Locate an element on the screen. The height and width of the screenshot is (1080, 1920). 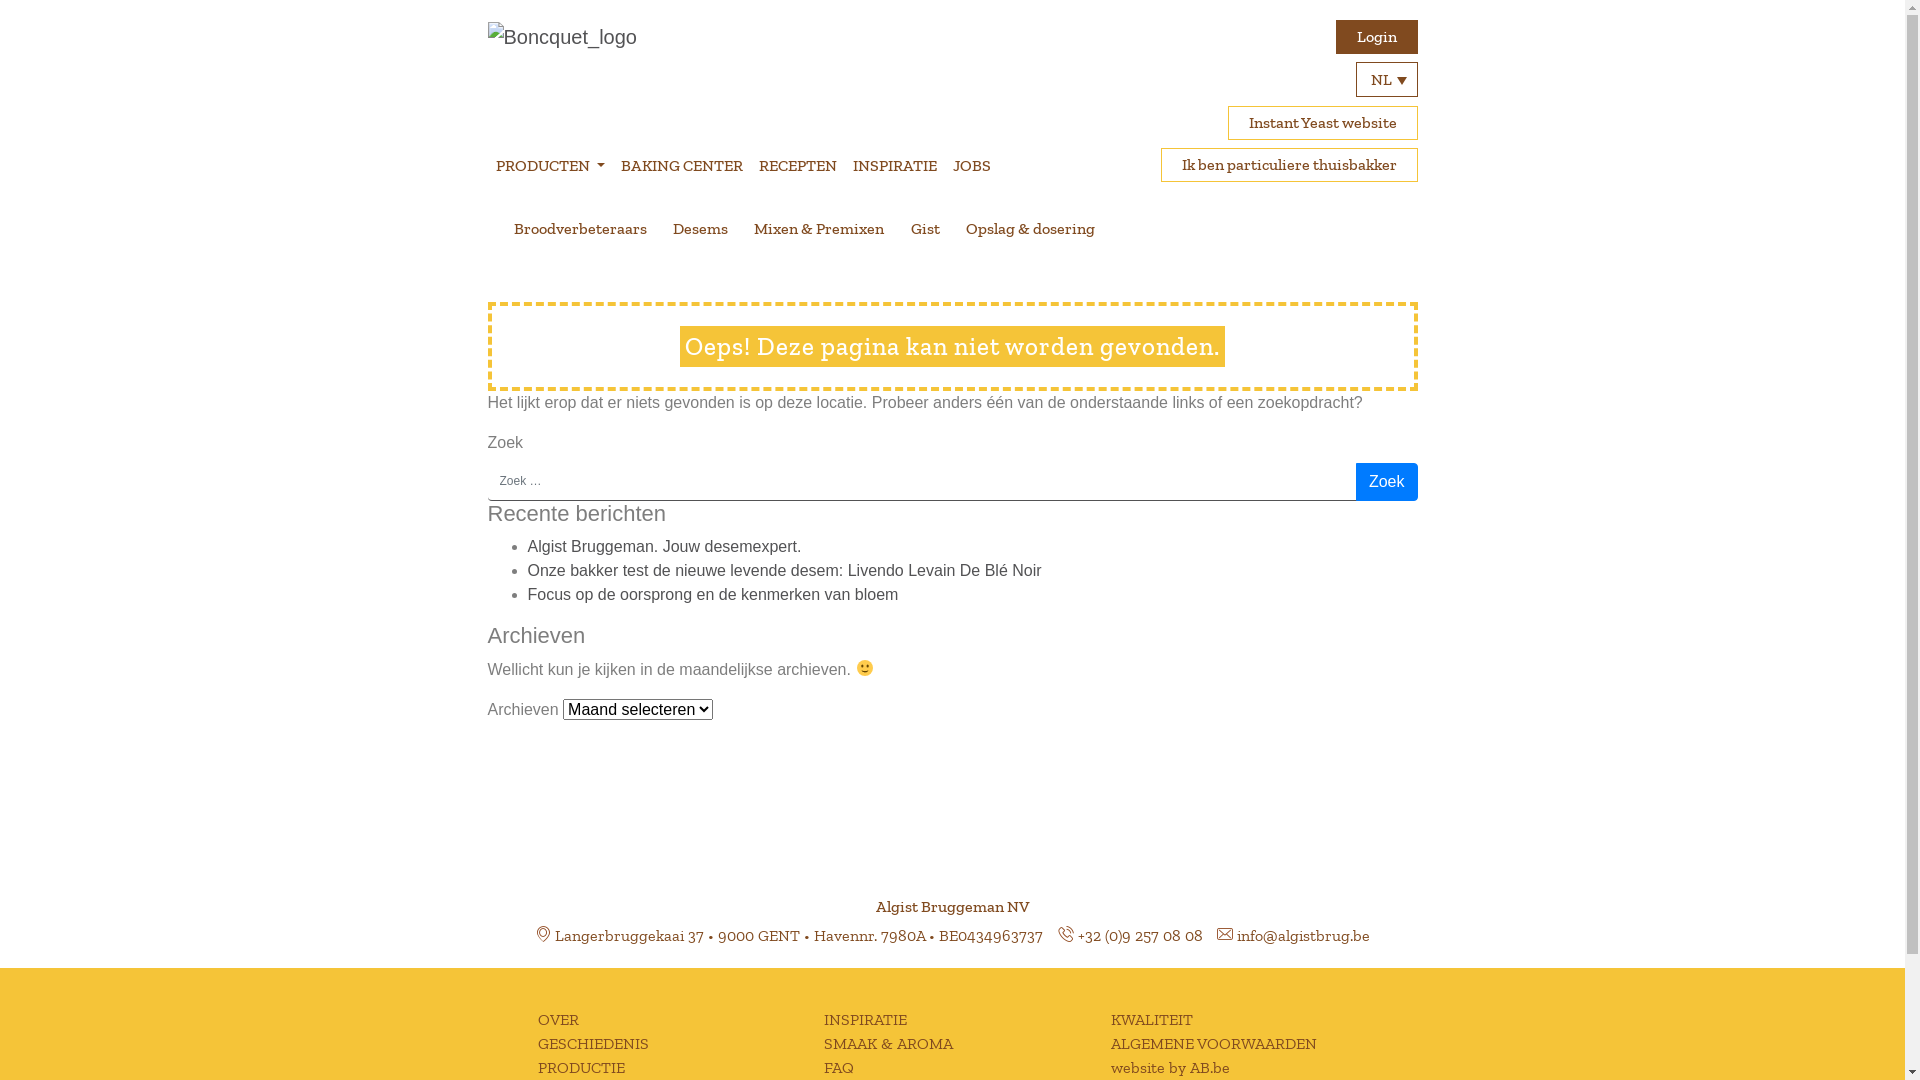
Zoek is located at coordinates (1387, 482).